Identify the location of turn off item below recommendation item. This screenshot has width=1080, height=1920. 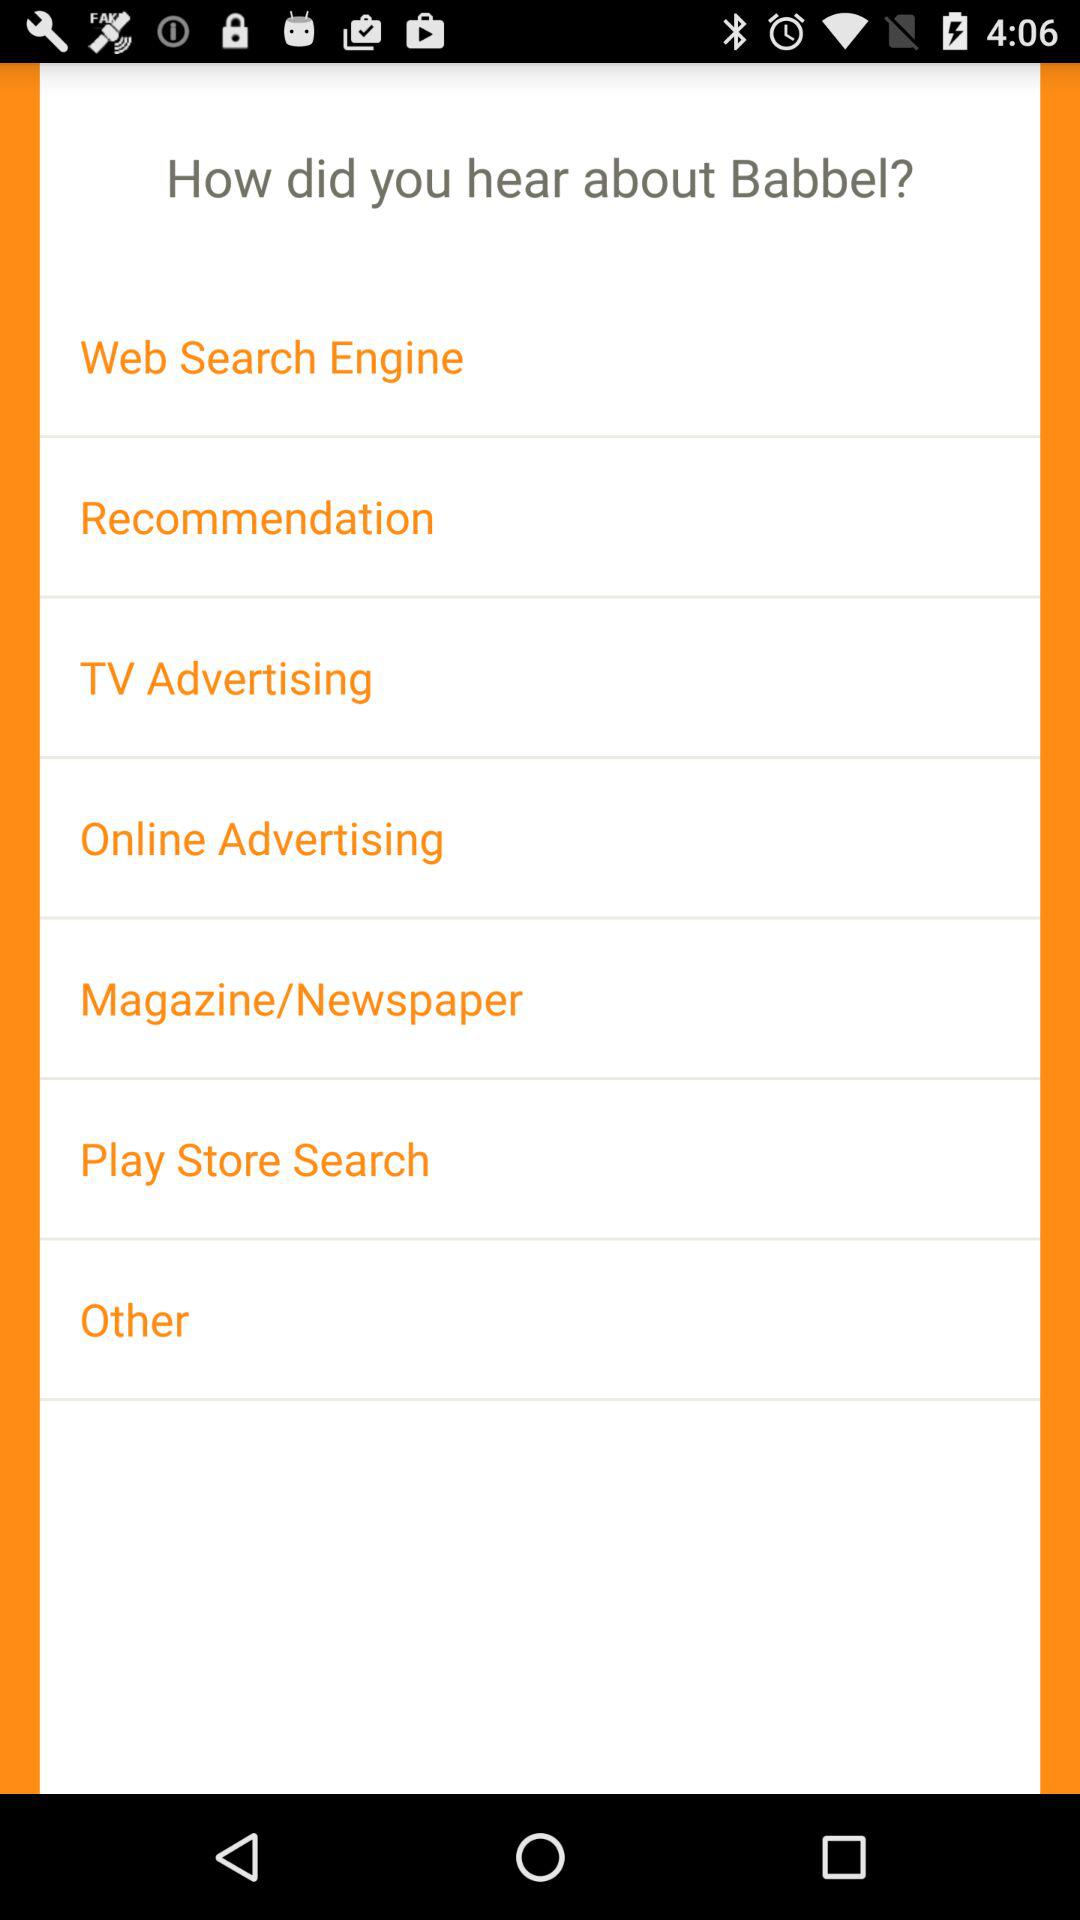
(540, 677).